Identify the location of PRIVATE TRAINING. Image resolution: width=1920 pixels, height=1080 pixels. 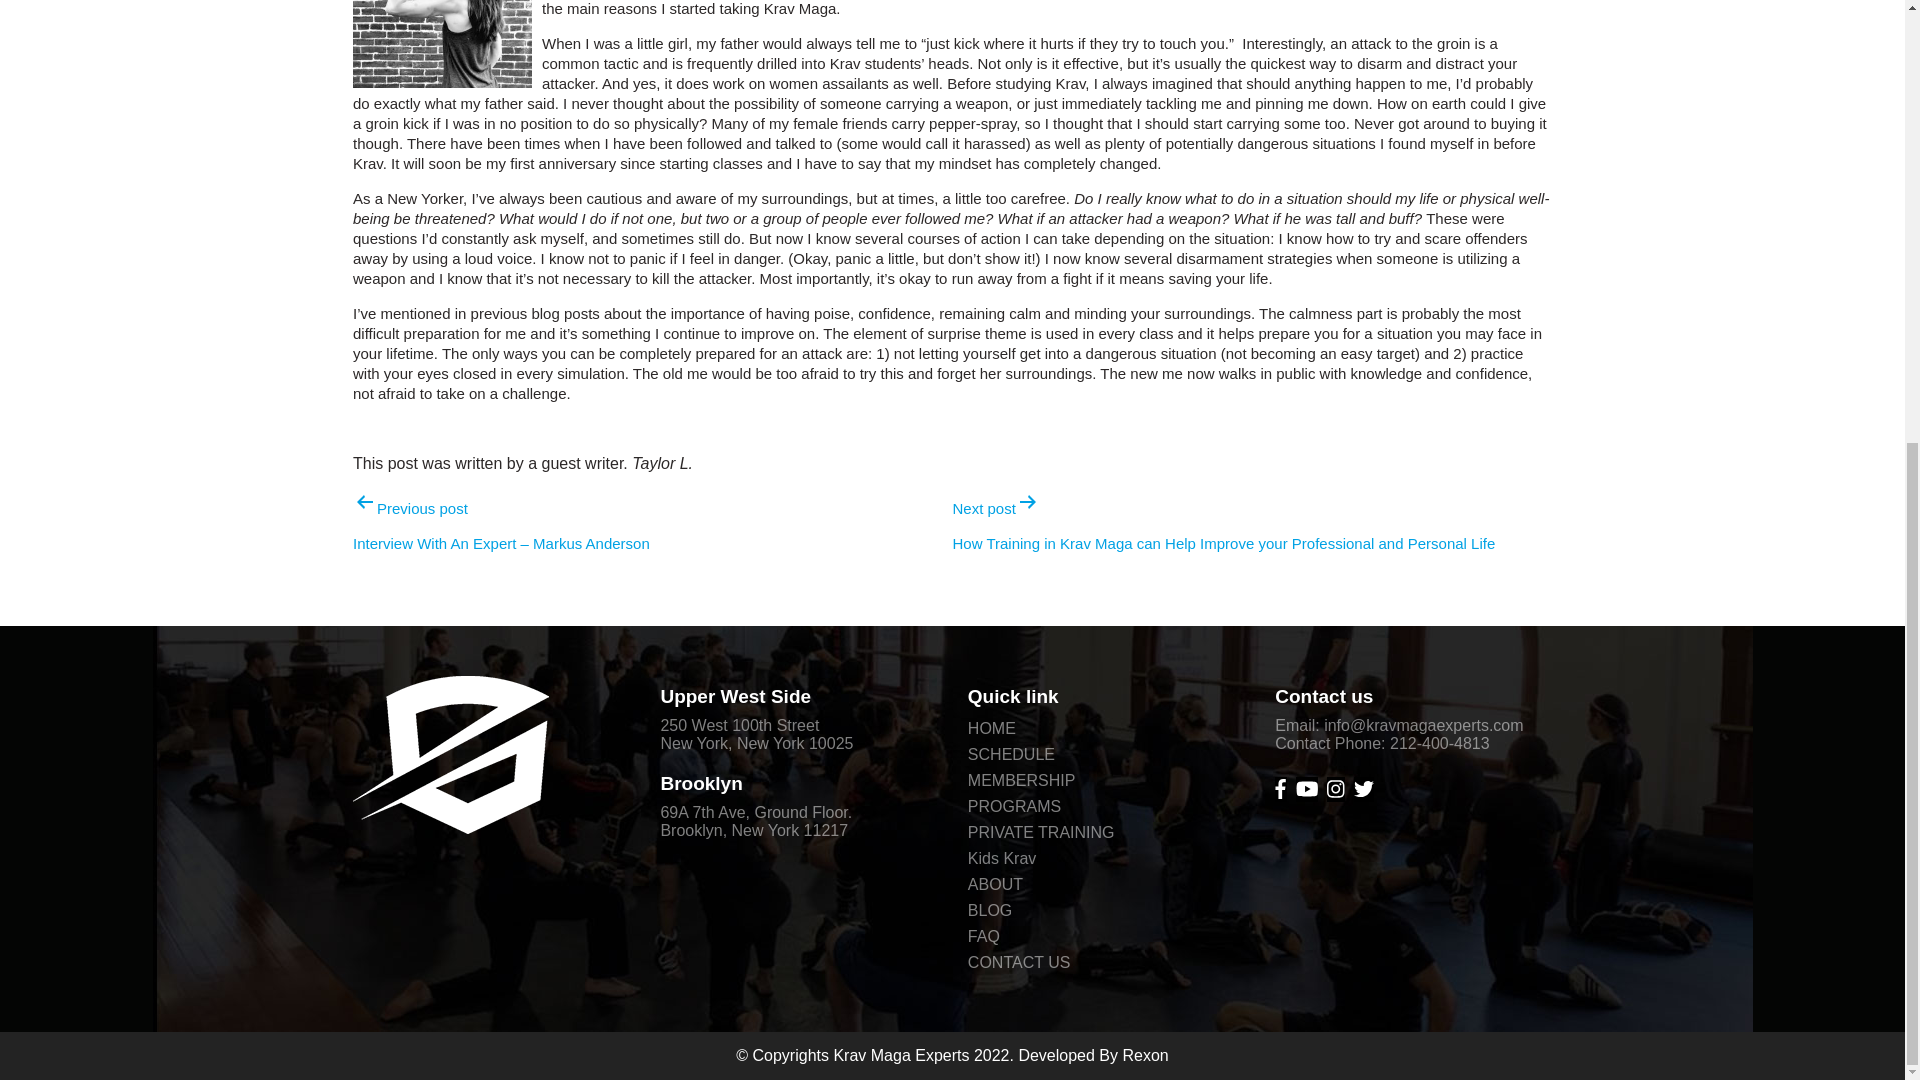
(1041, 833).